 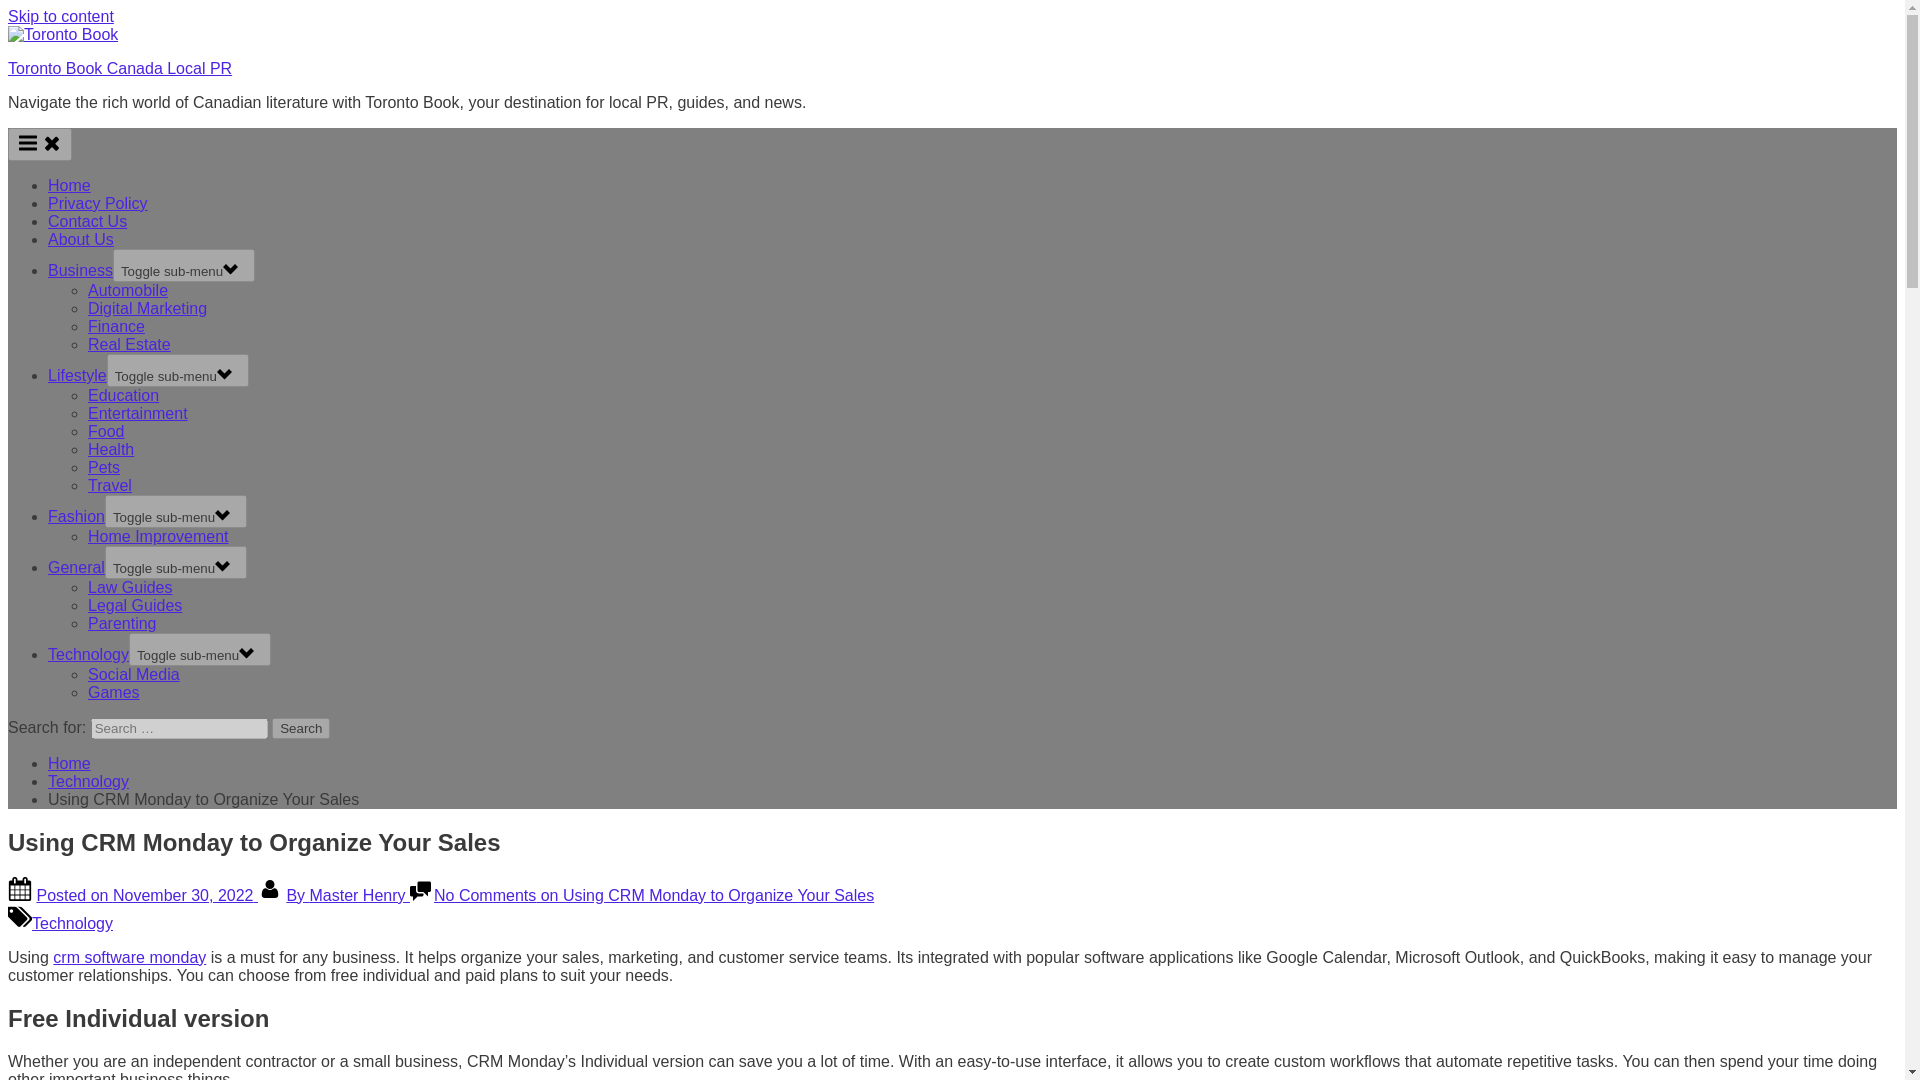 What do you see at coordinates (106, 431) in the screenshot?
I see `Food` at bounding box center [106, 431].